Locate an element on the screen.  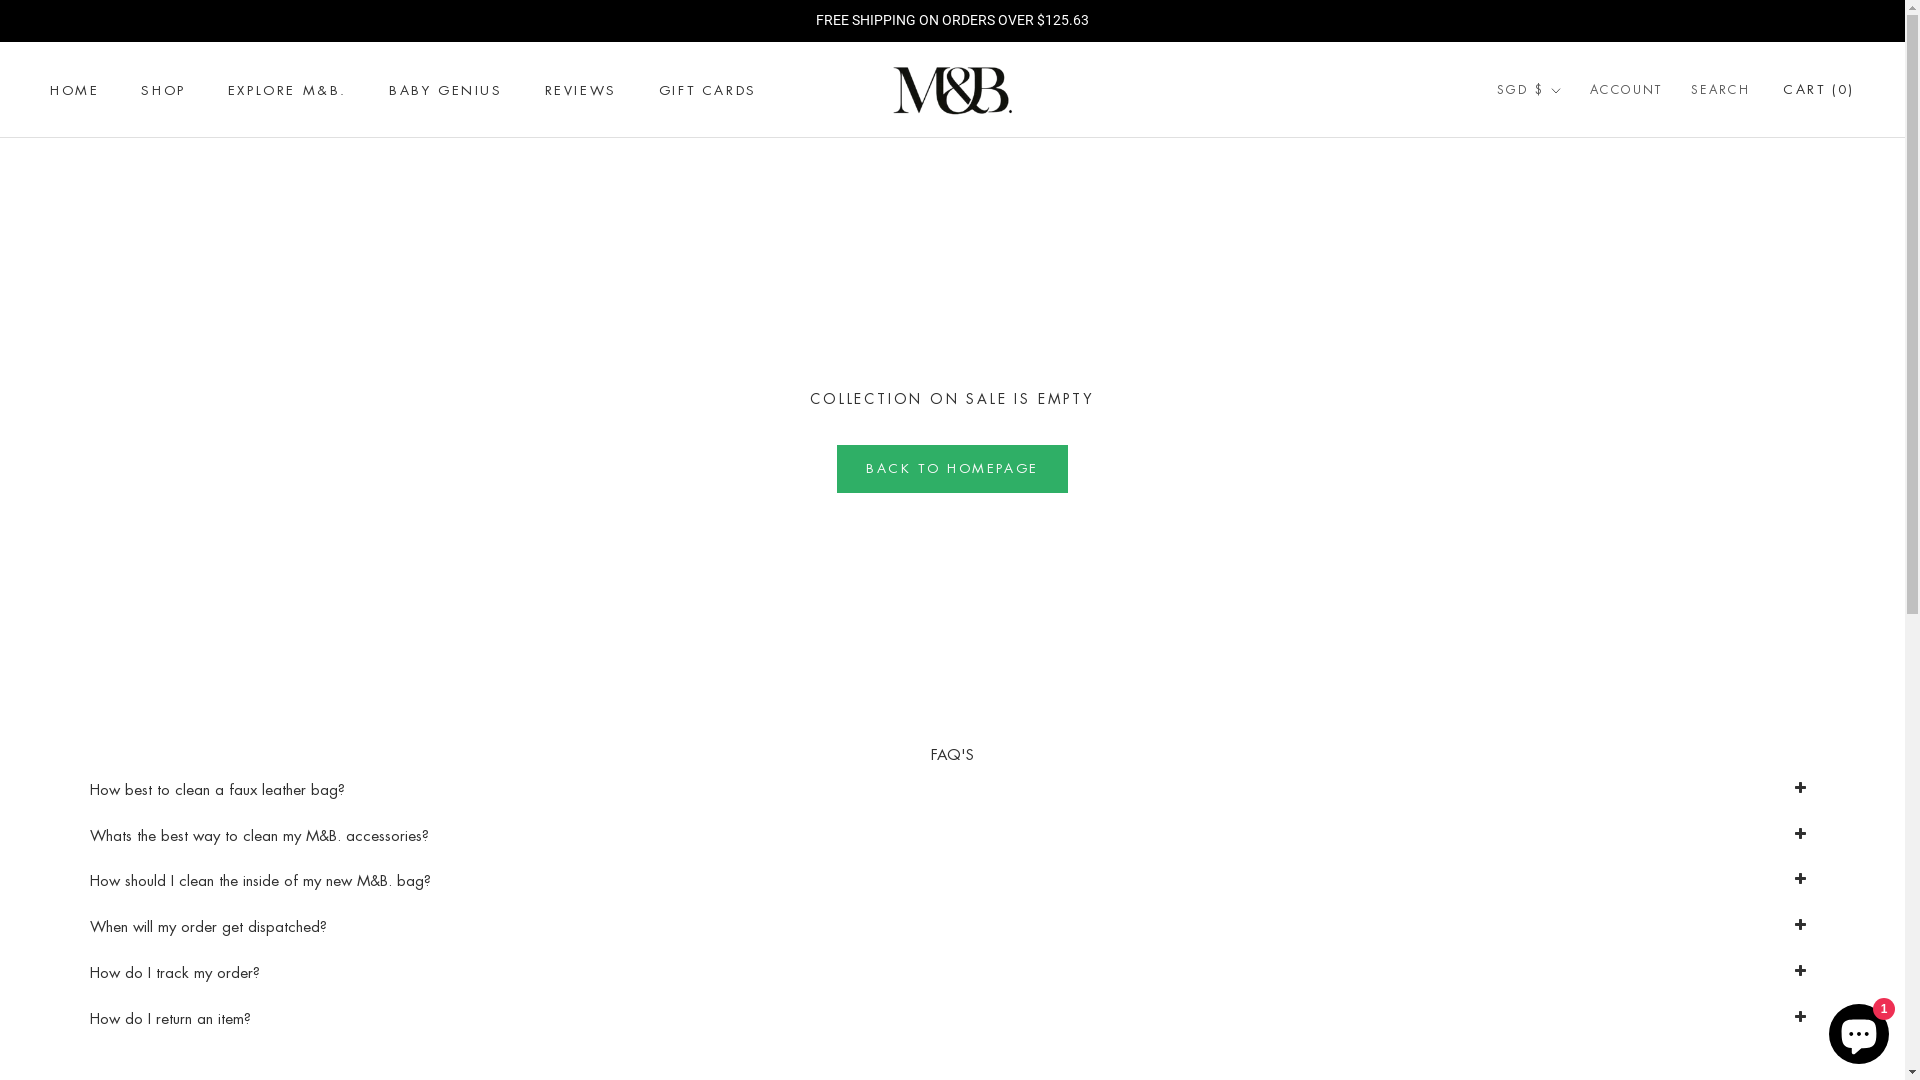
CAD is located at coordinates (1553, 166).